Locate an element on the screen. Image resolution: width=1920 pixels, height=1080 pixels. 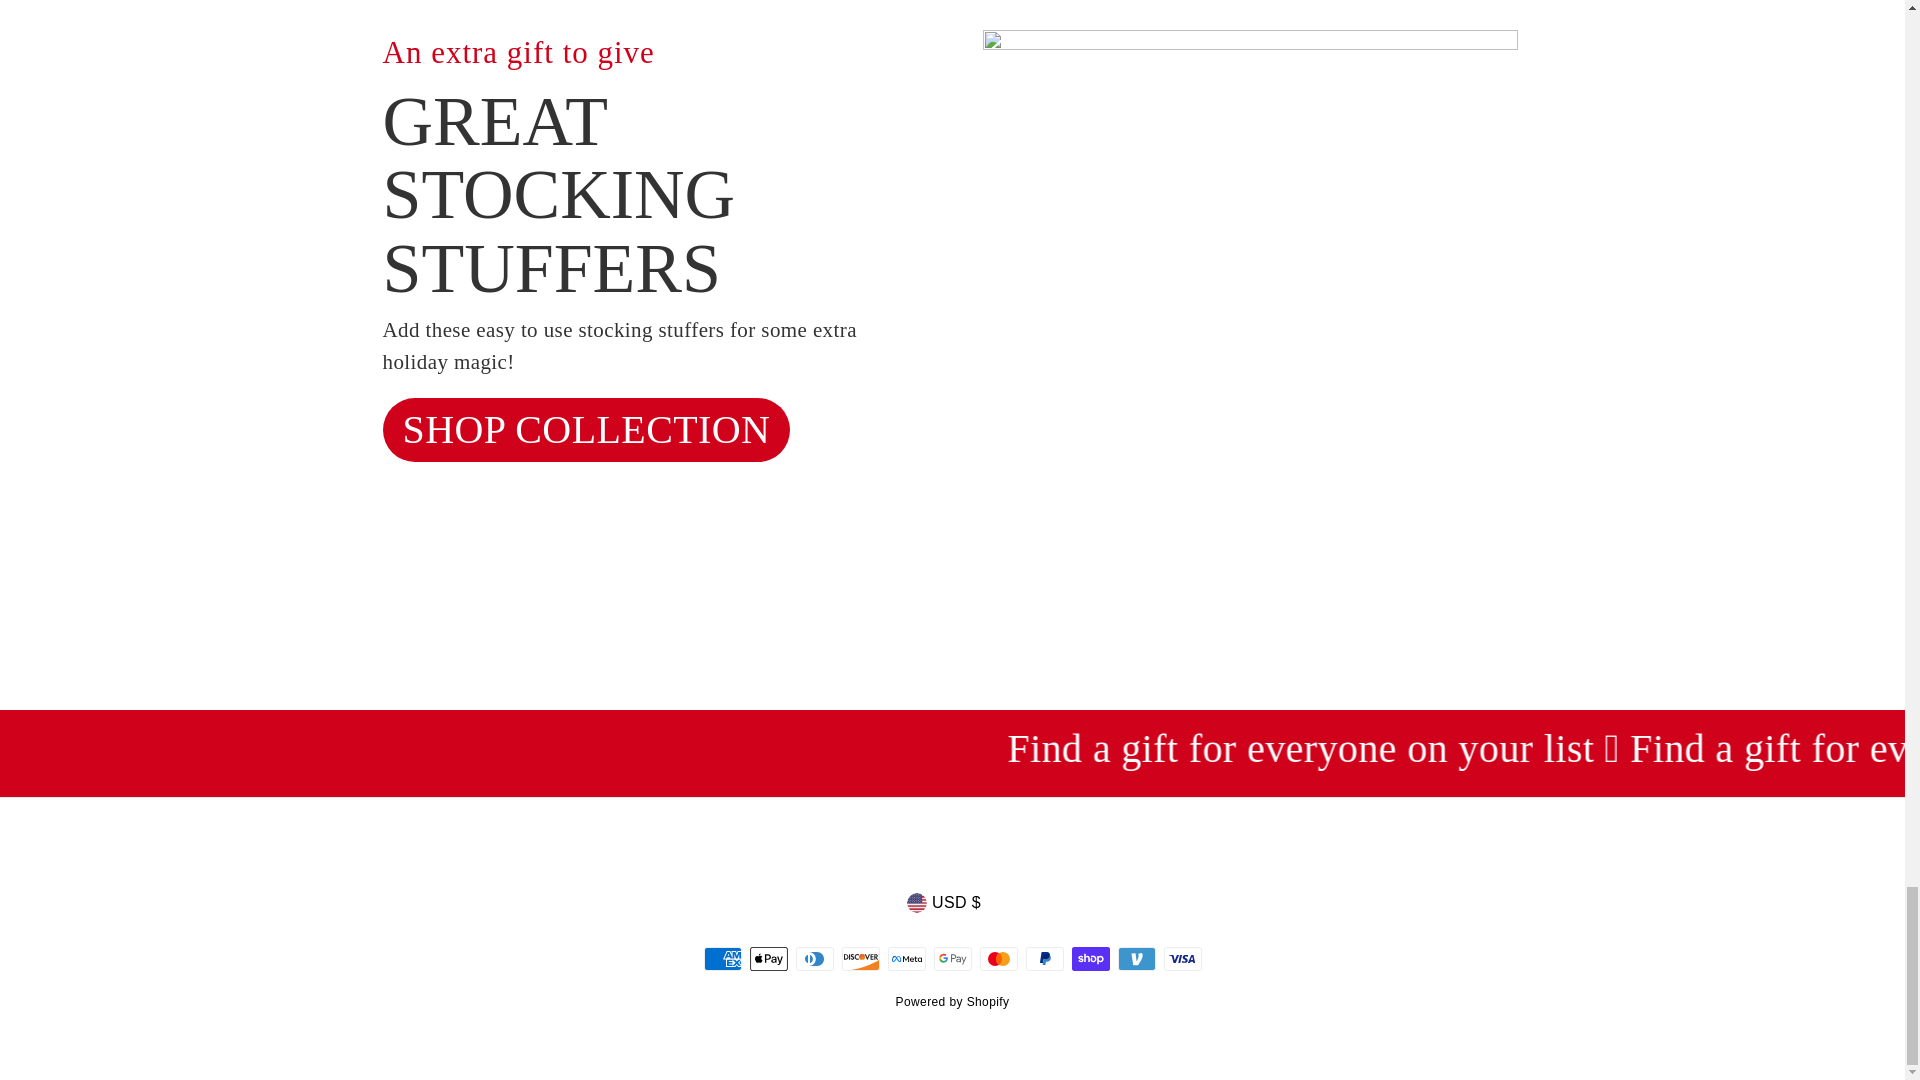
Shop Pay is located at coordinates (1090, 958).